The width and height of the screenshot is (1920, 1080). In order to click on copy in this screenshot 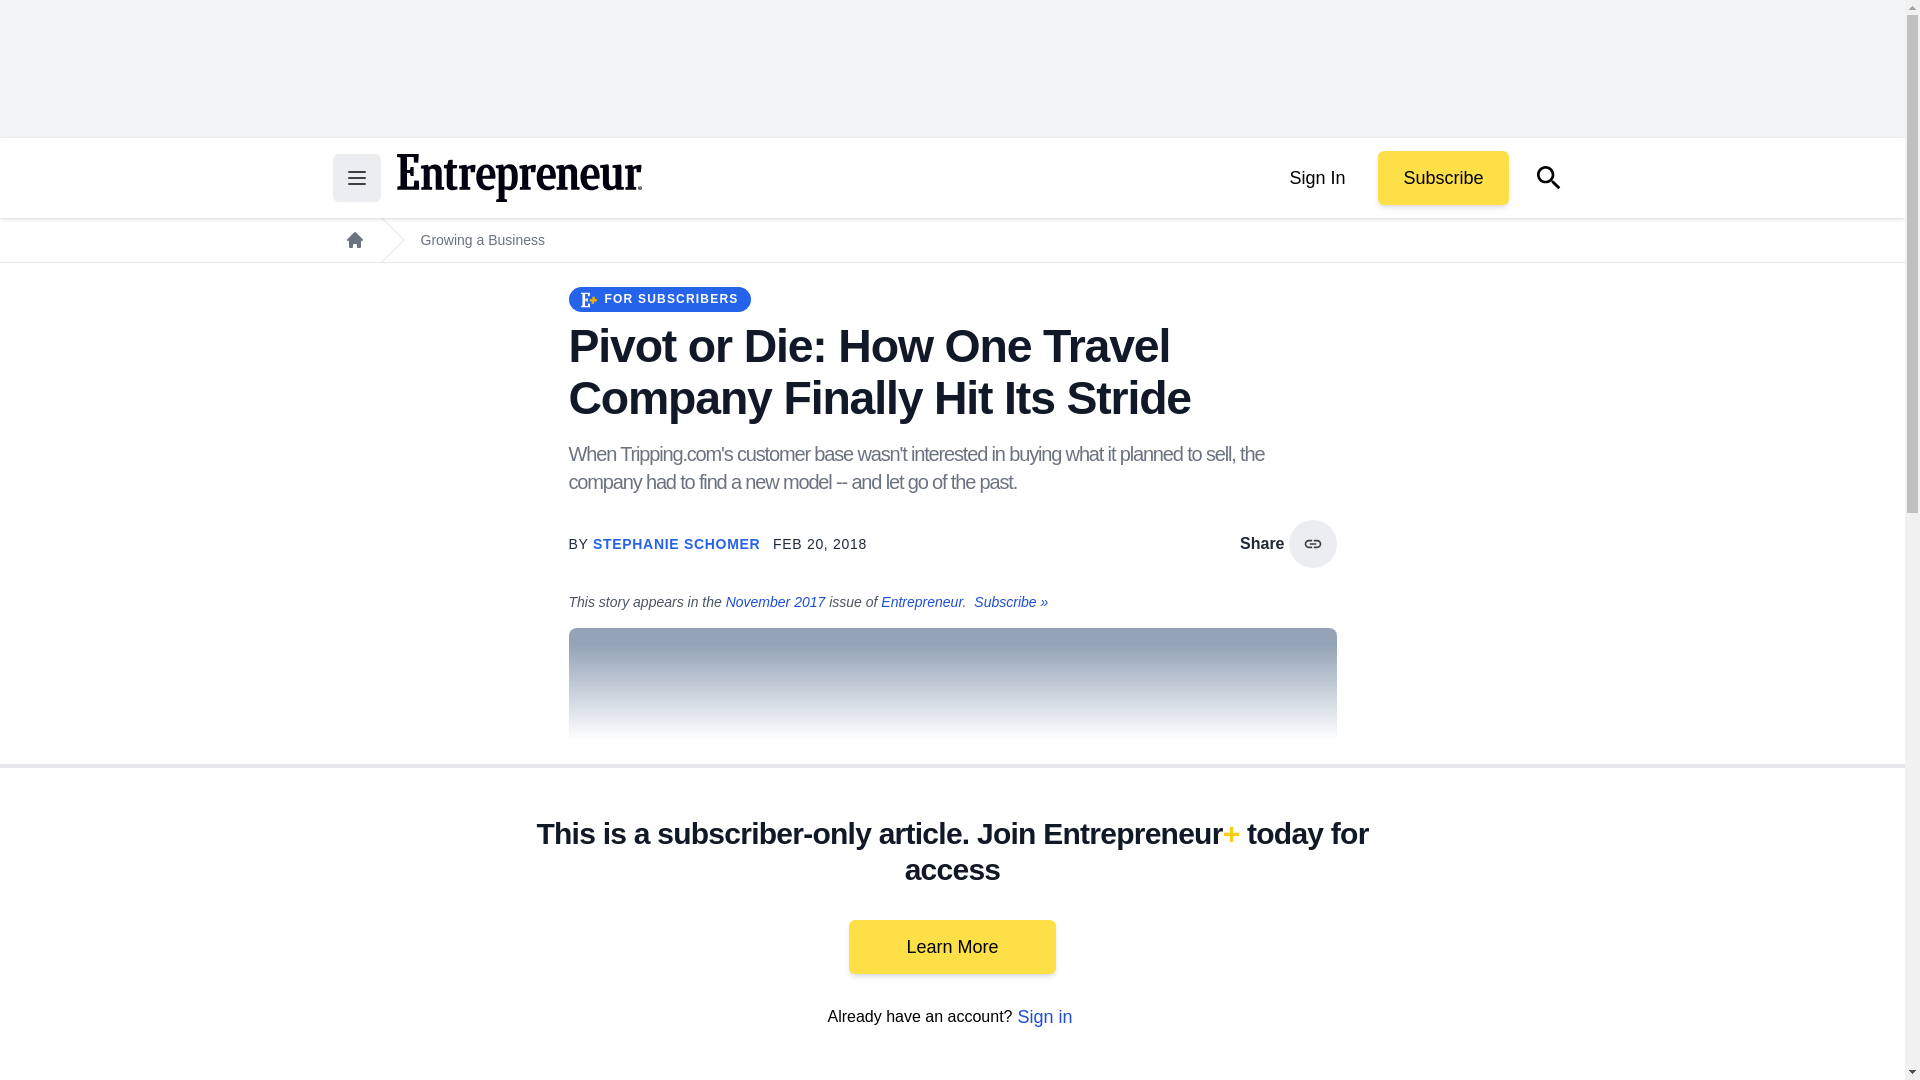, I will do `click(1312, 544)`.